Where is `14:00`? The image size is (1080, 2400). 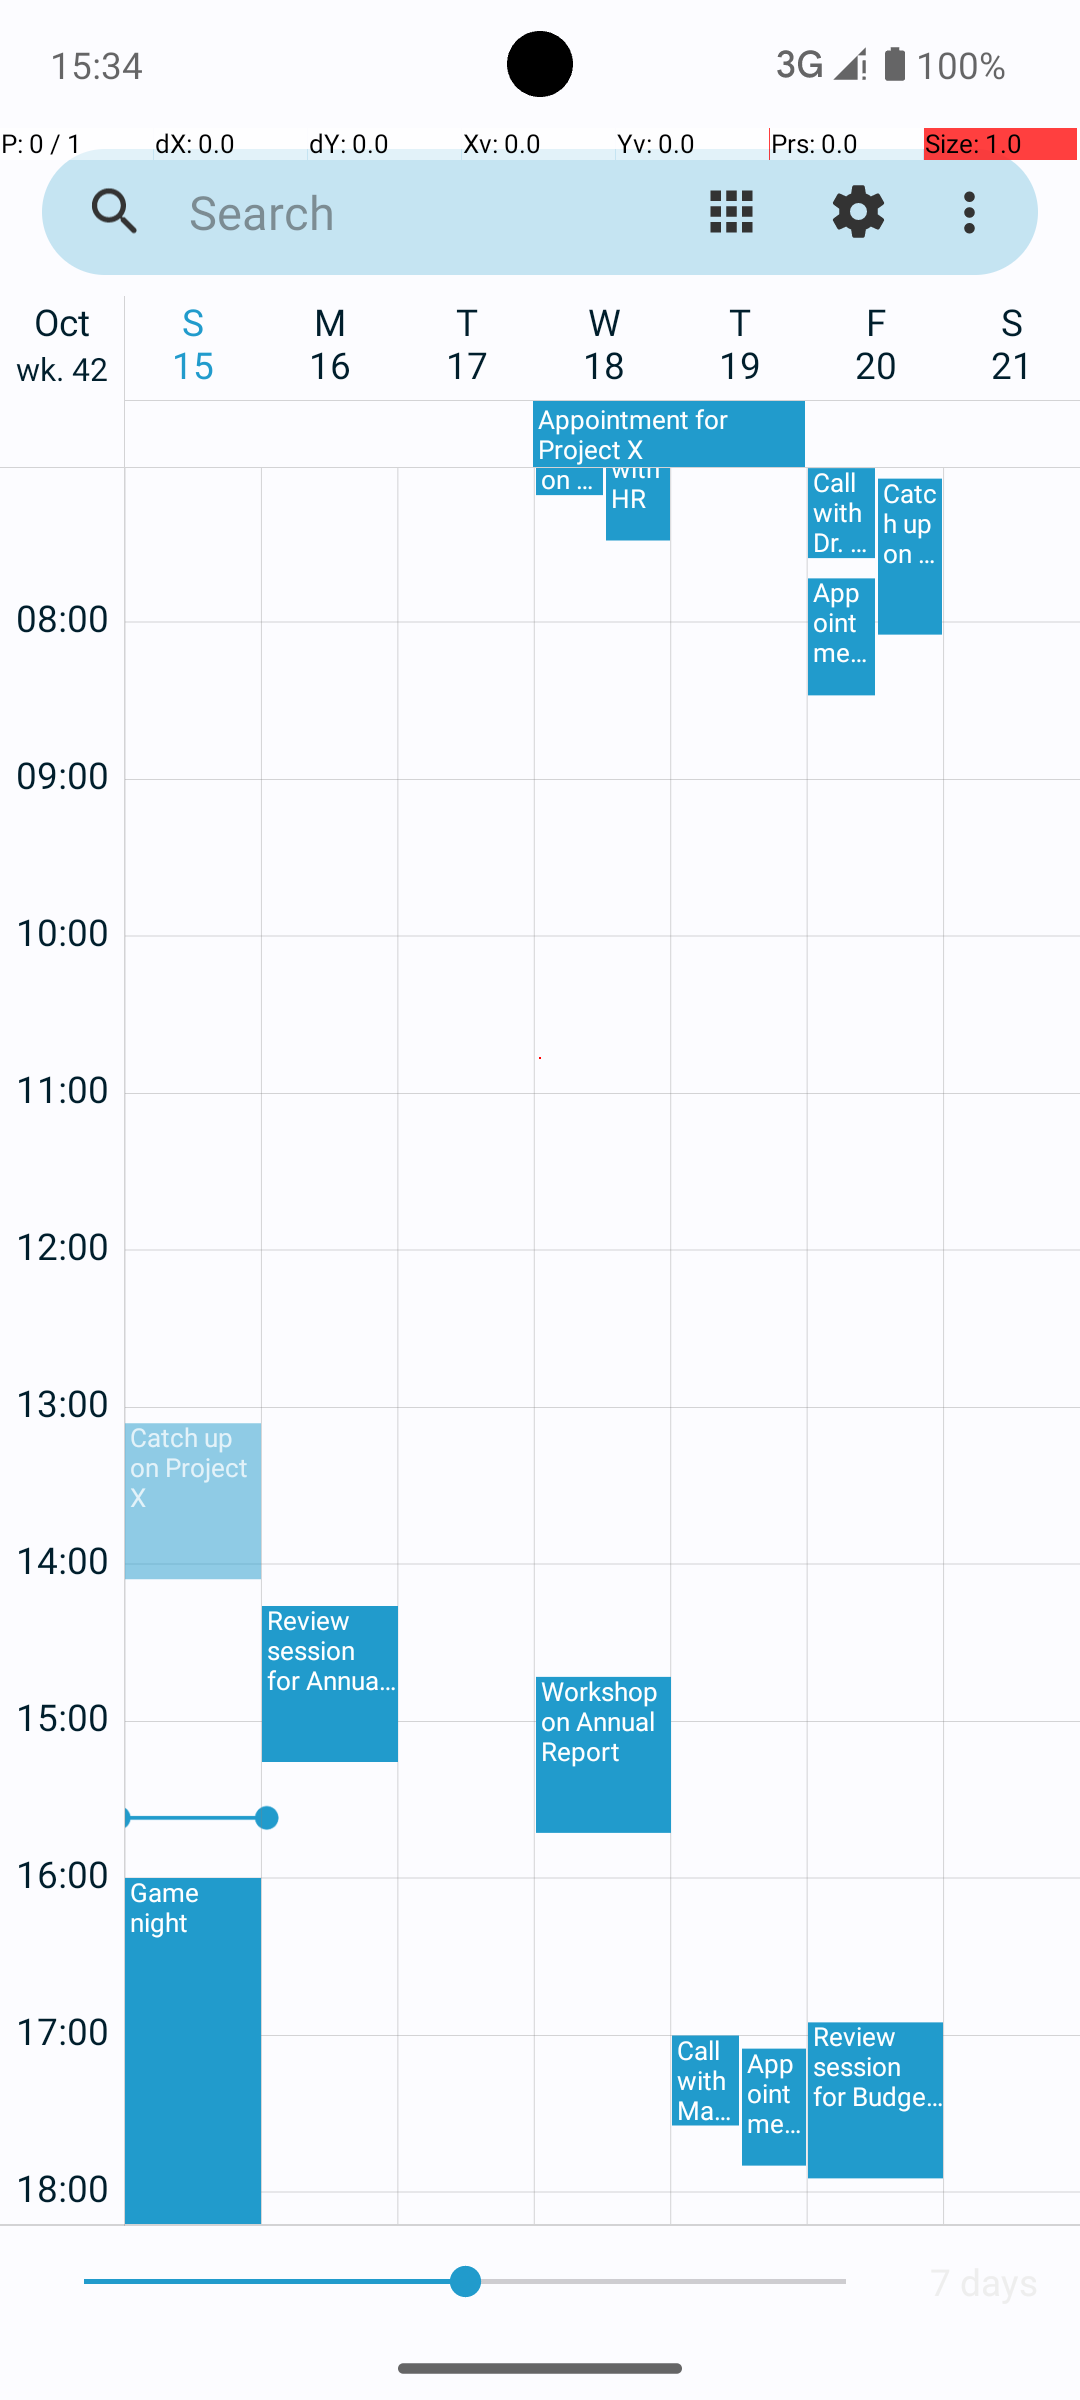
14:00 is located at coordinates (62, 1506).